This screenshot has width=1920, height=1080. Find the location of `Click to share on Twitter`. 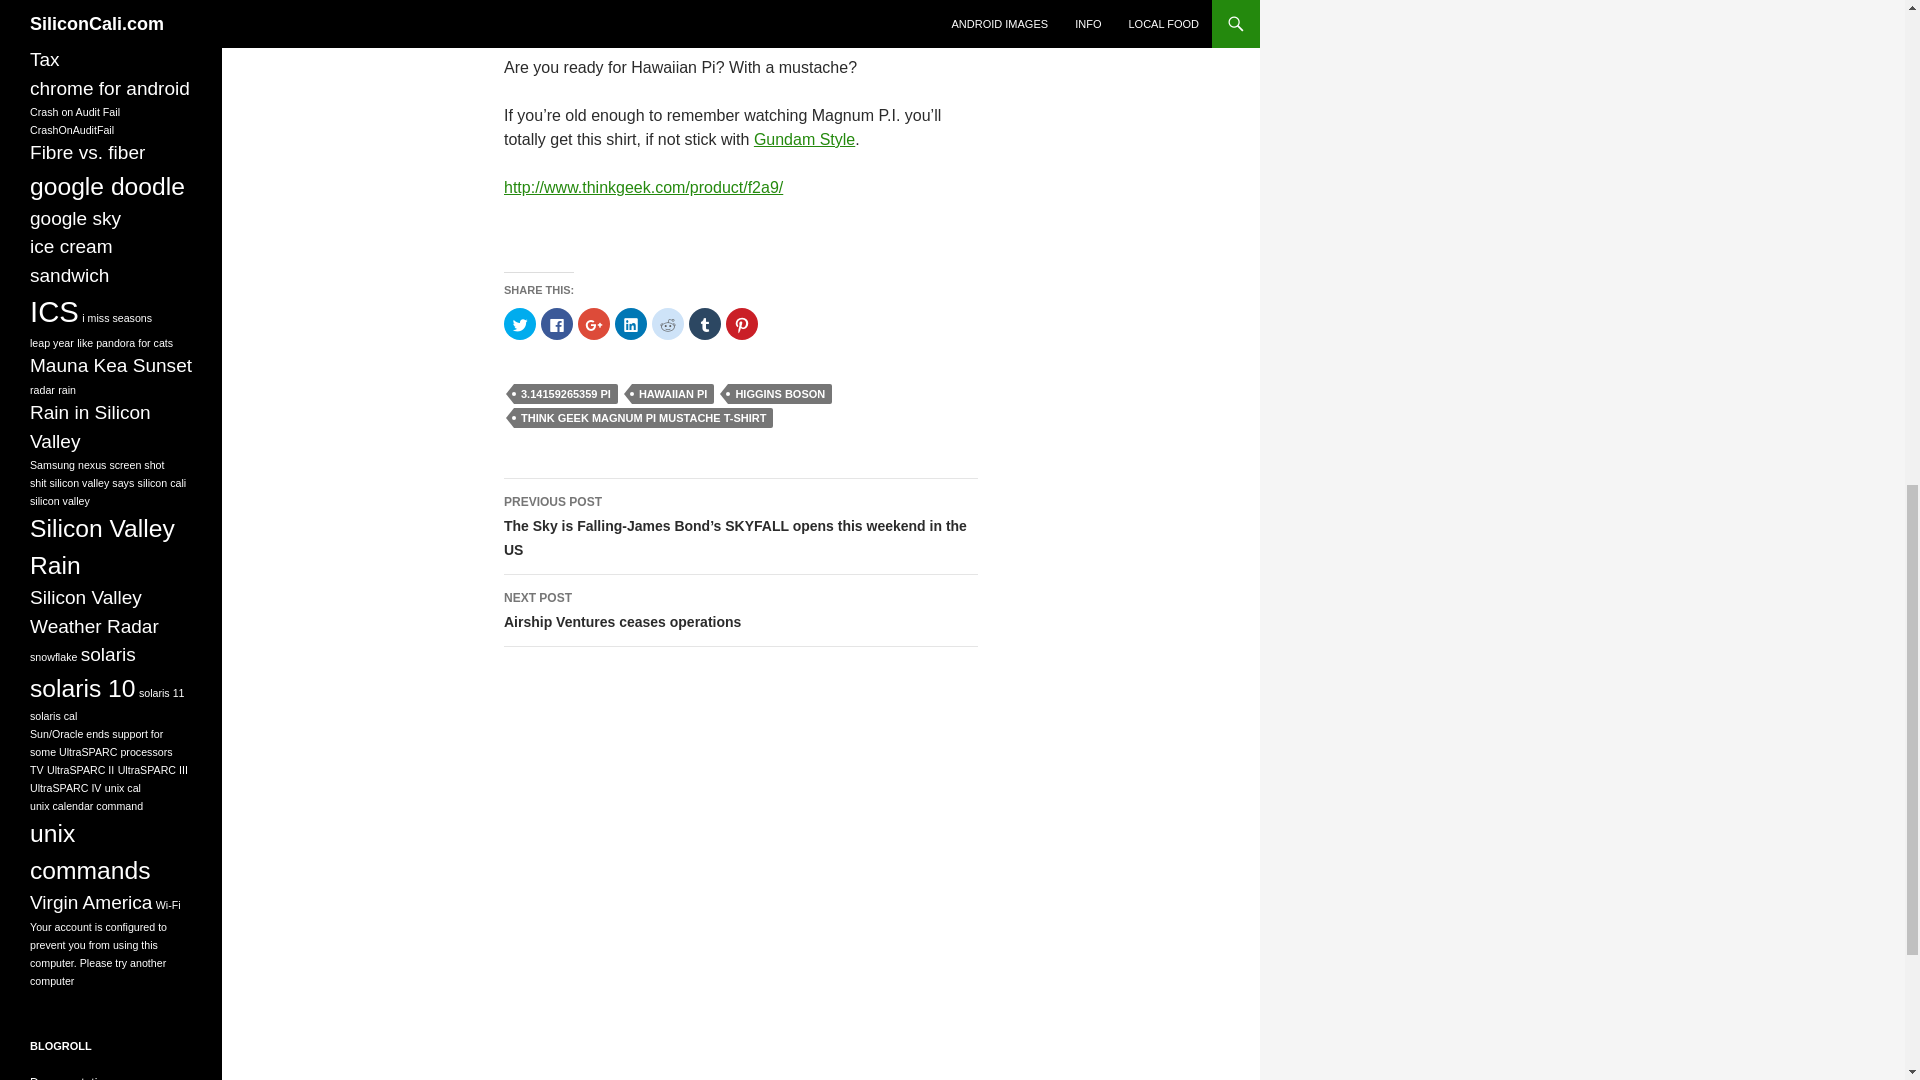

Click to share on Twitter is located at coordinates (72, 130).